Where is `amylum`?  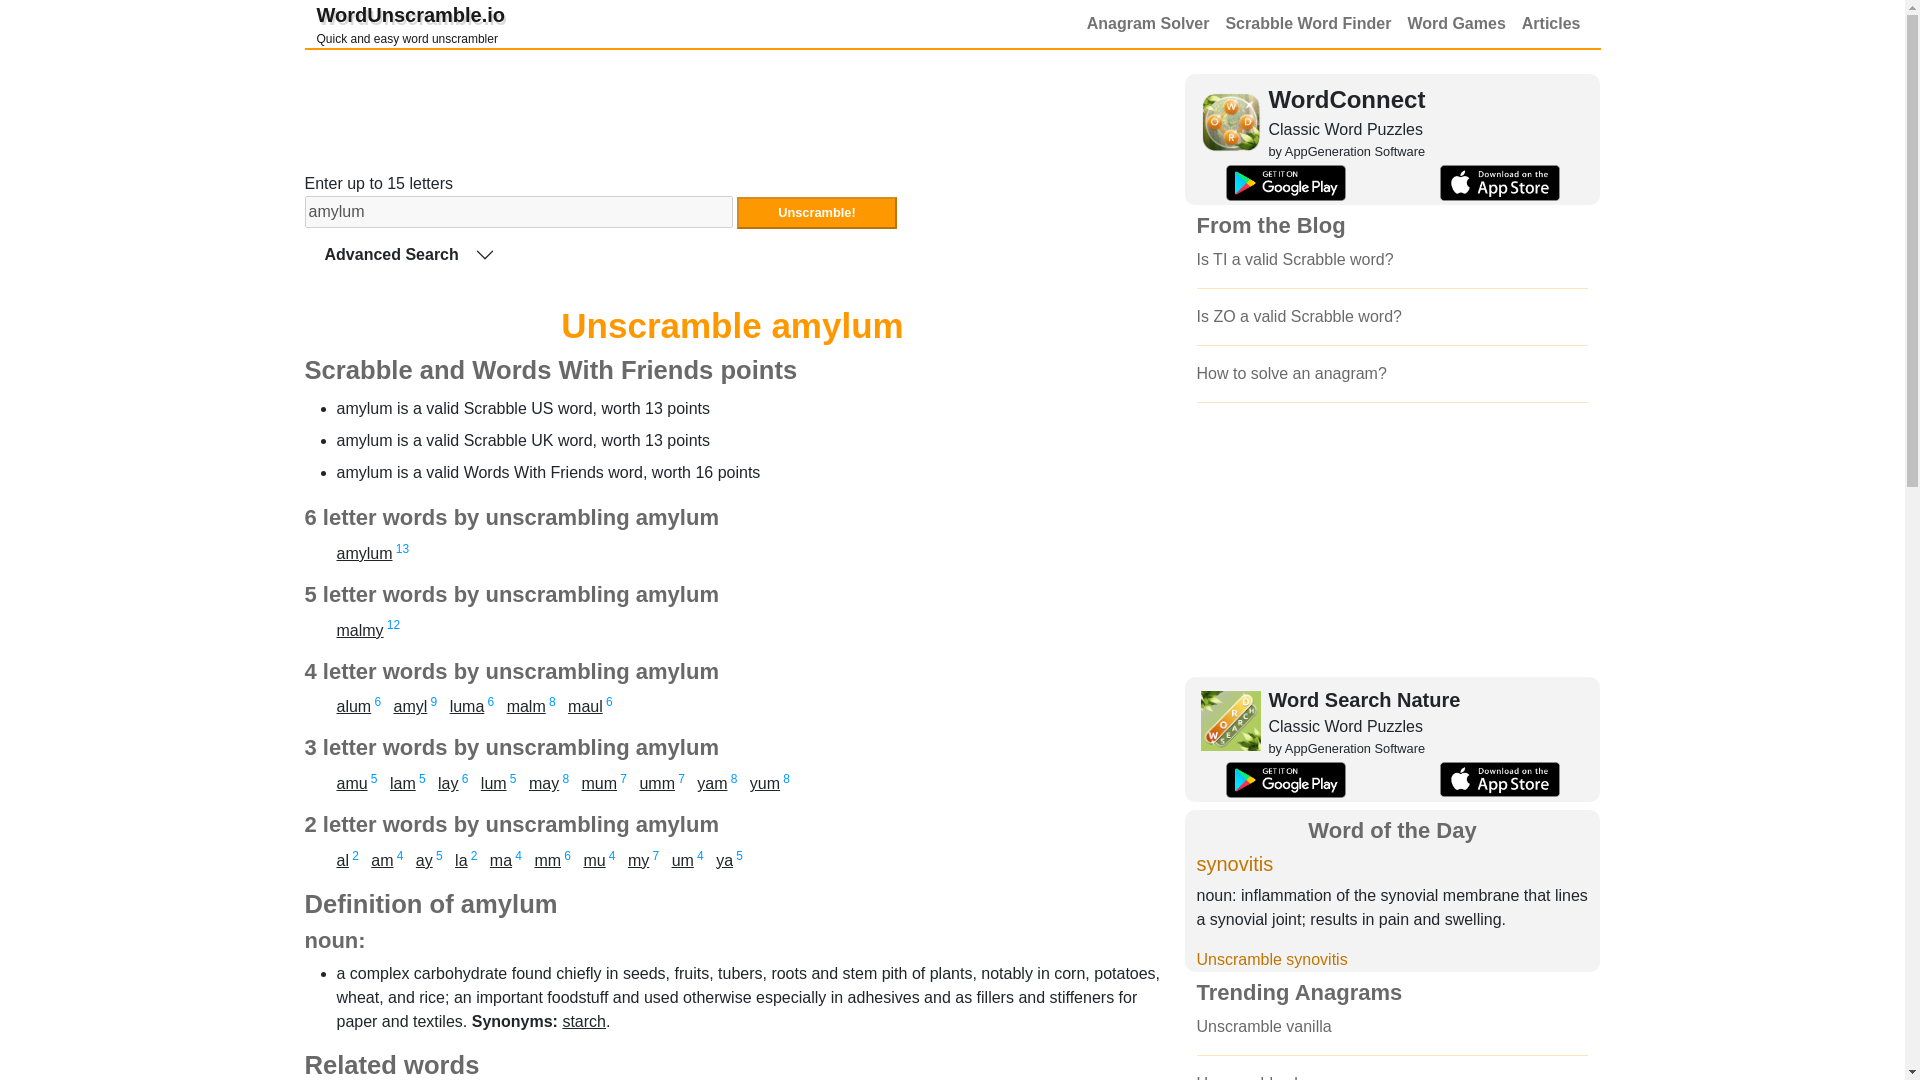 amylum is located at coordinates (410, 706).